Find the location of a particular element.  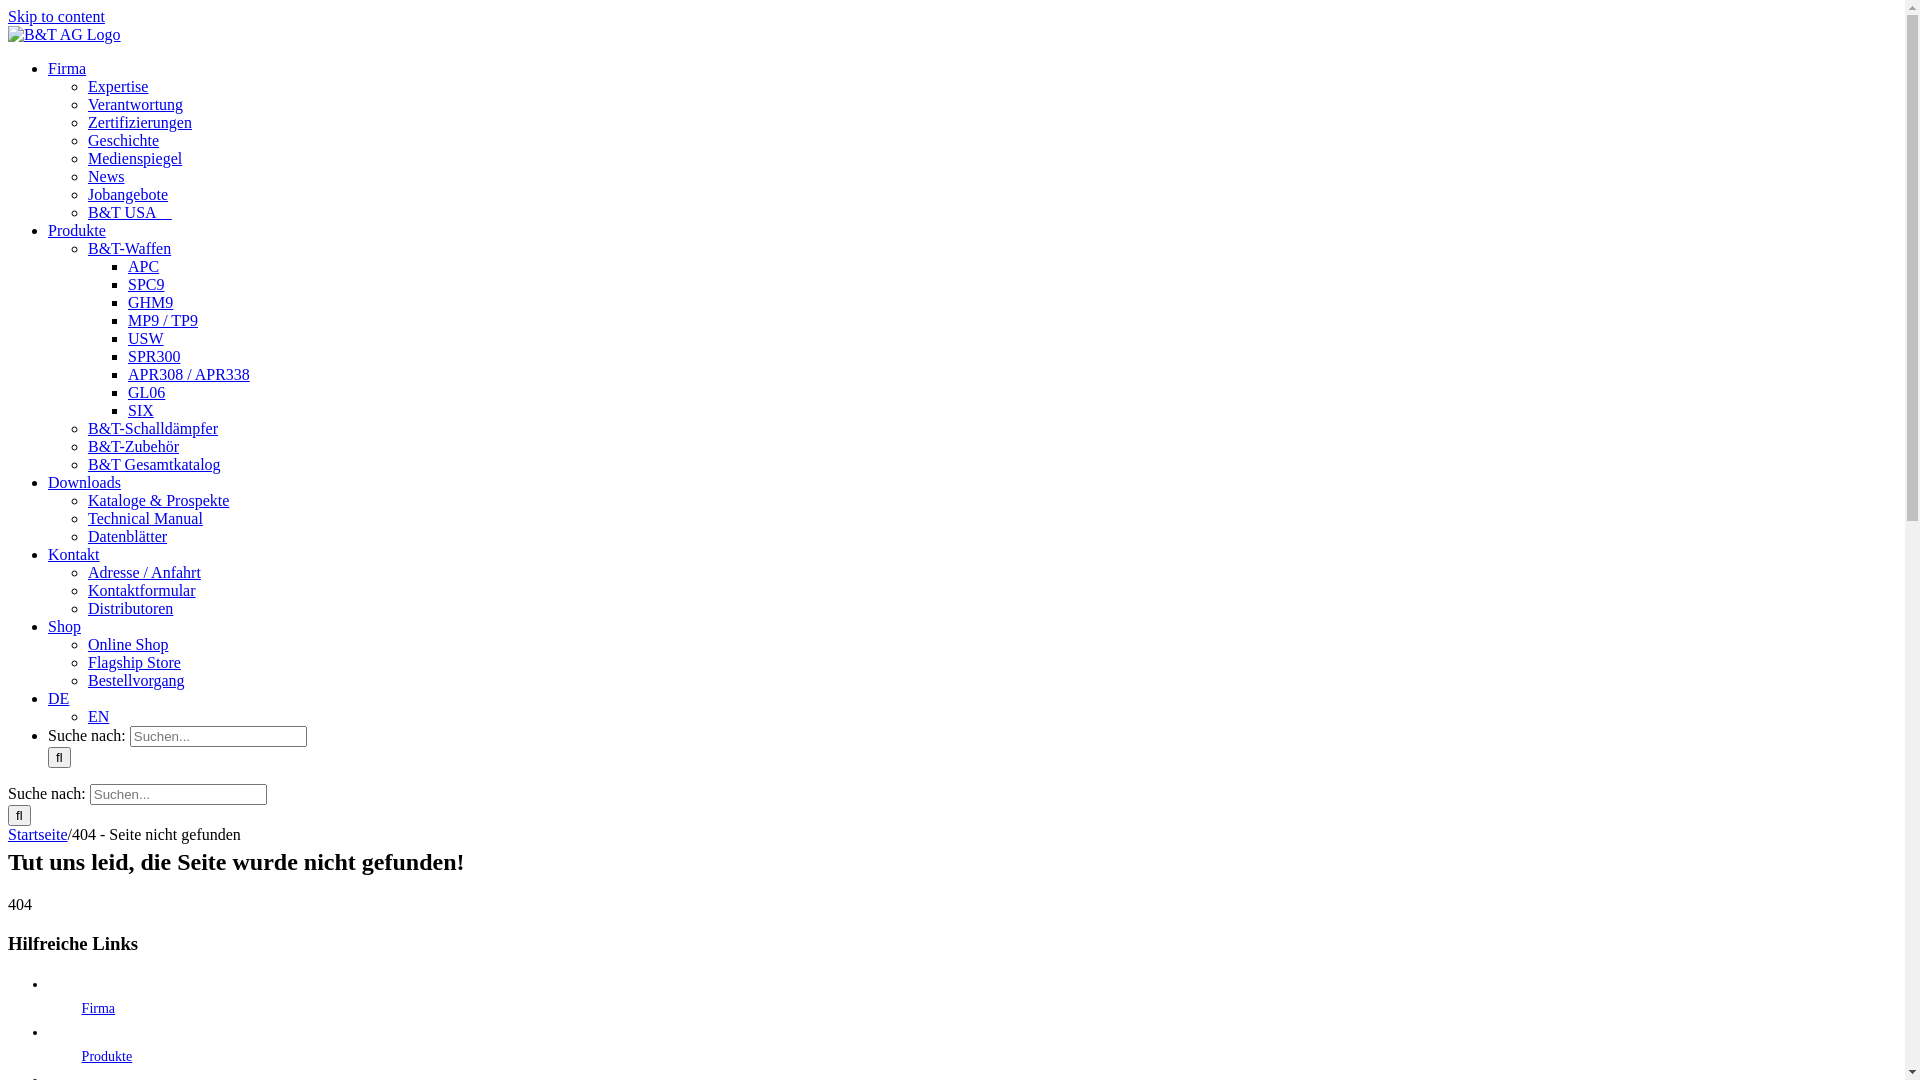

Produkte is located at coordinates (77, 230).